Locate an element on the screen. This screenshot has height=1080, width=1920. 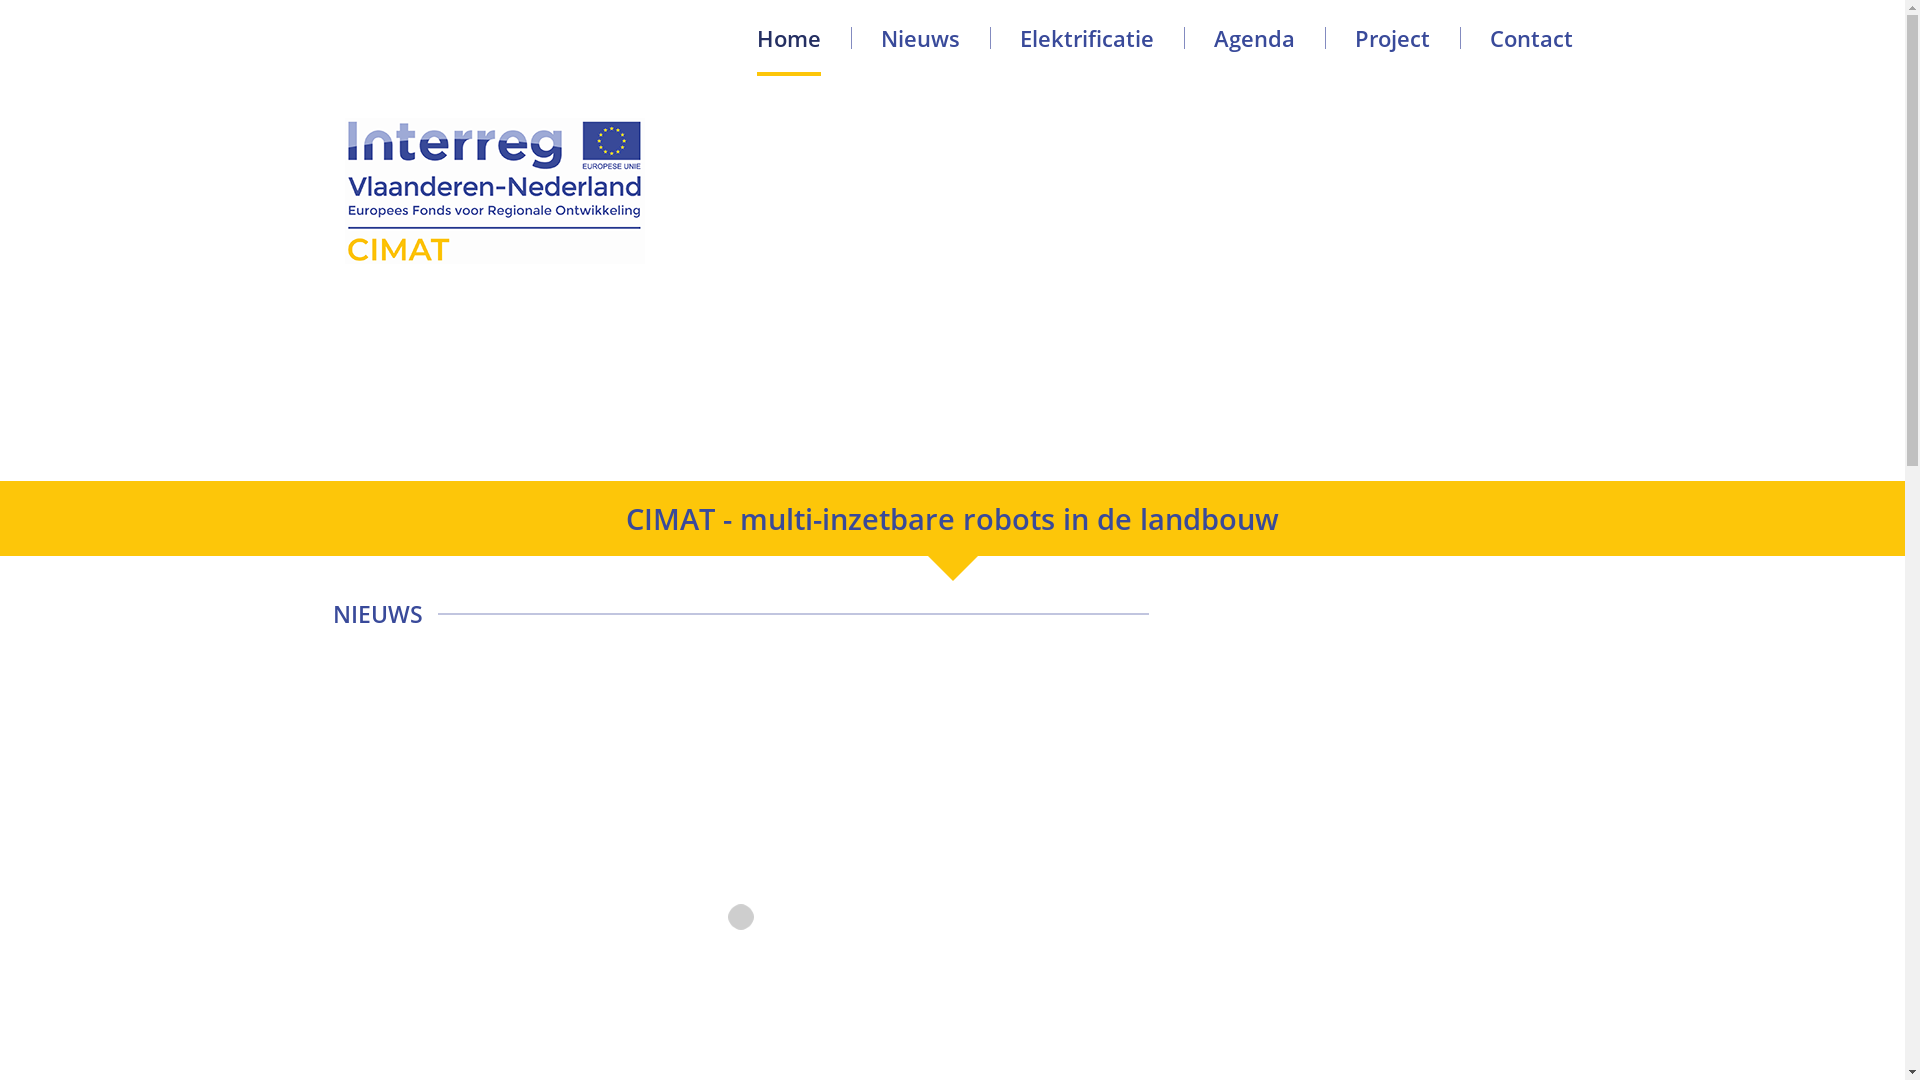
Agenda is located at coordinates (1254, 38).